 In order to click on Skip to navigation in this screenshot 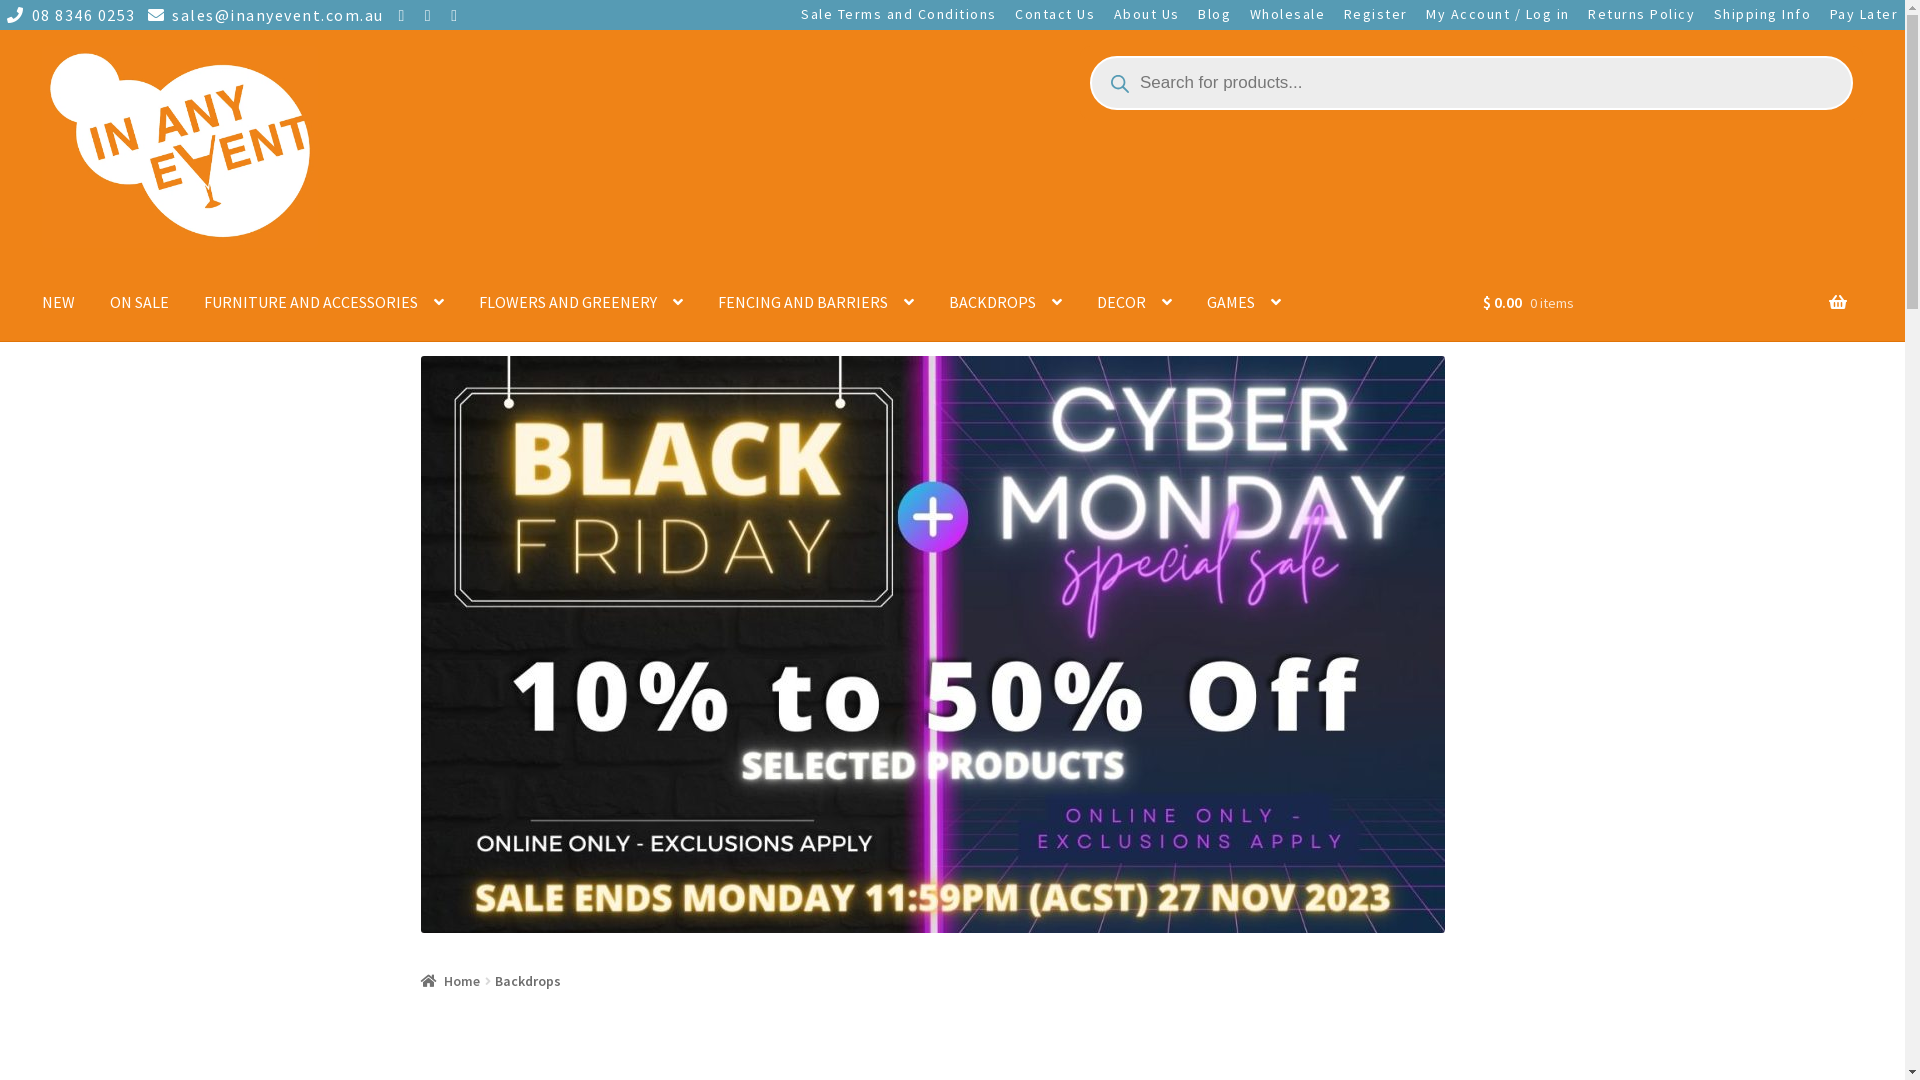, I will do `click(42, 46)`.